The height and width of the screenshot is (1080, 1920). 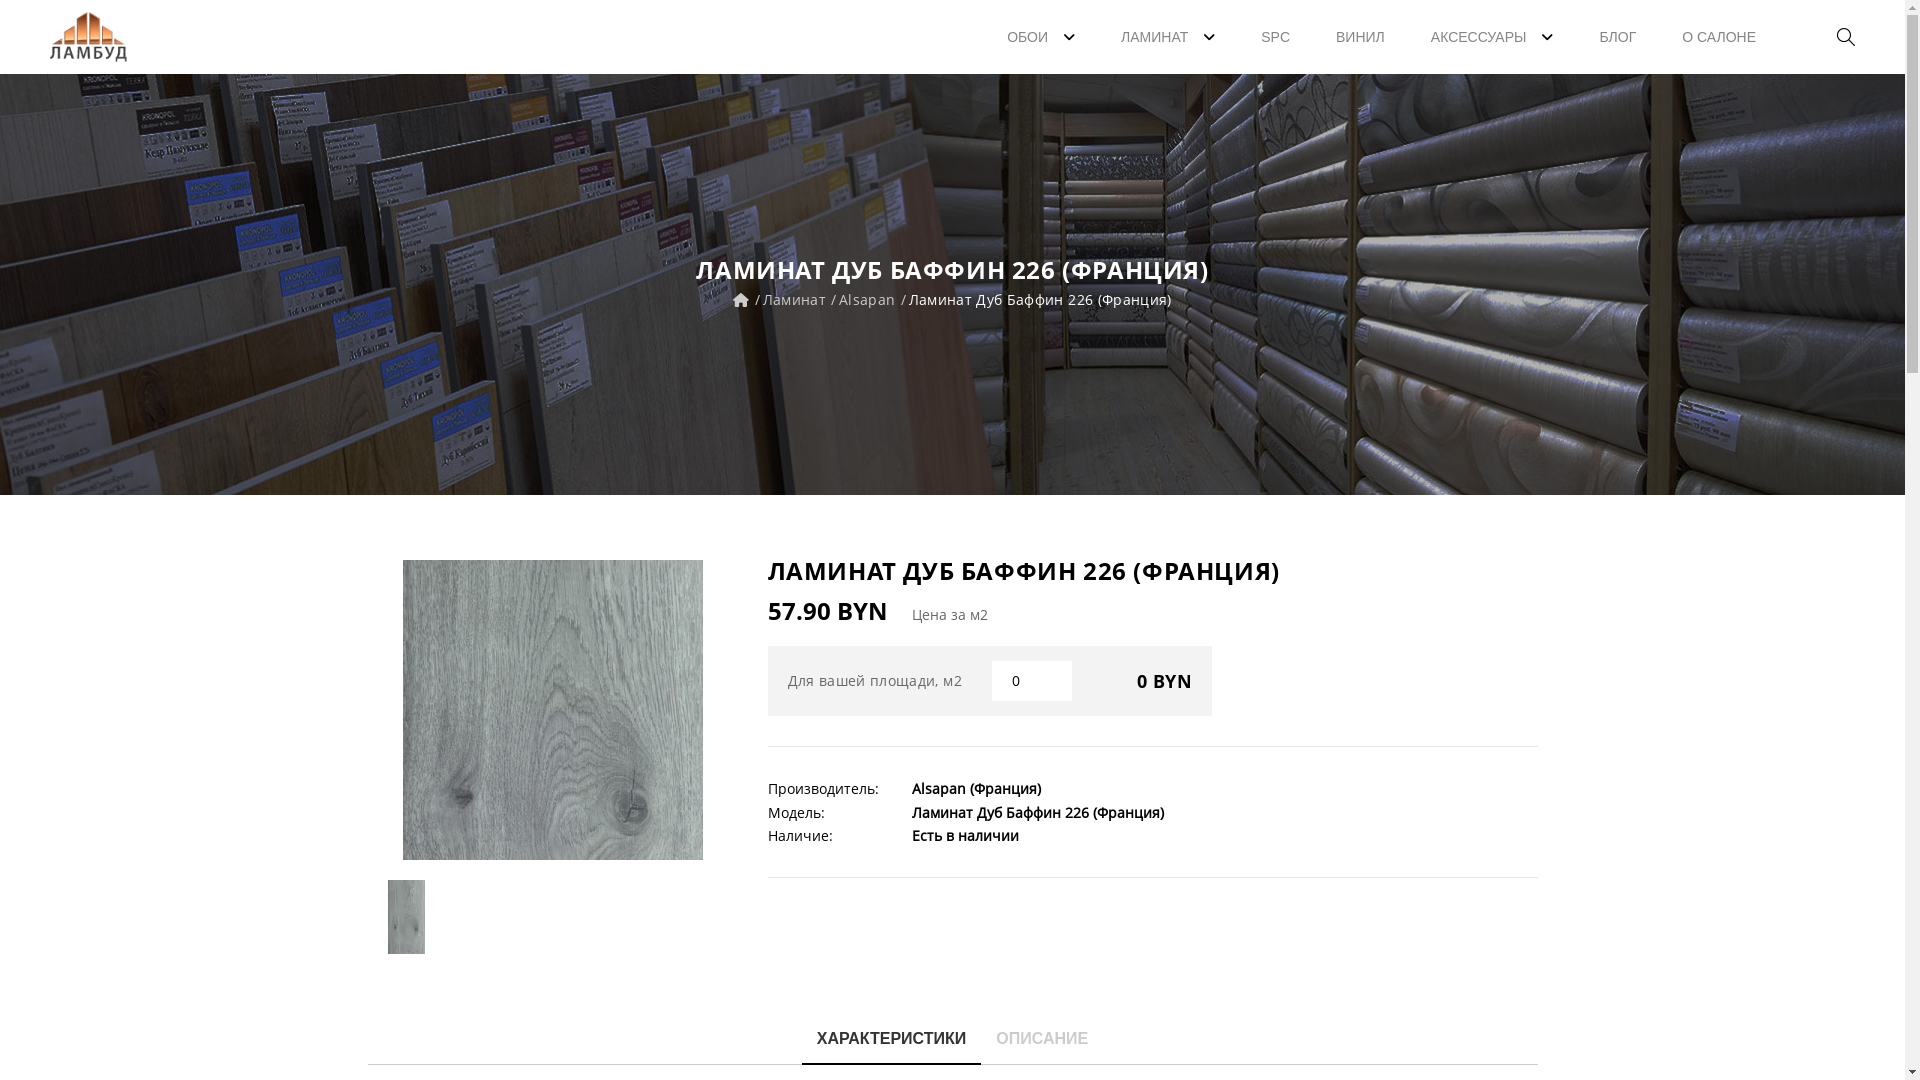 I want to click on Alsapan, so click(x=867, y=300).